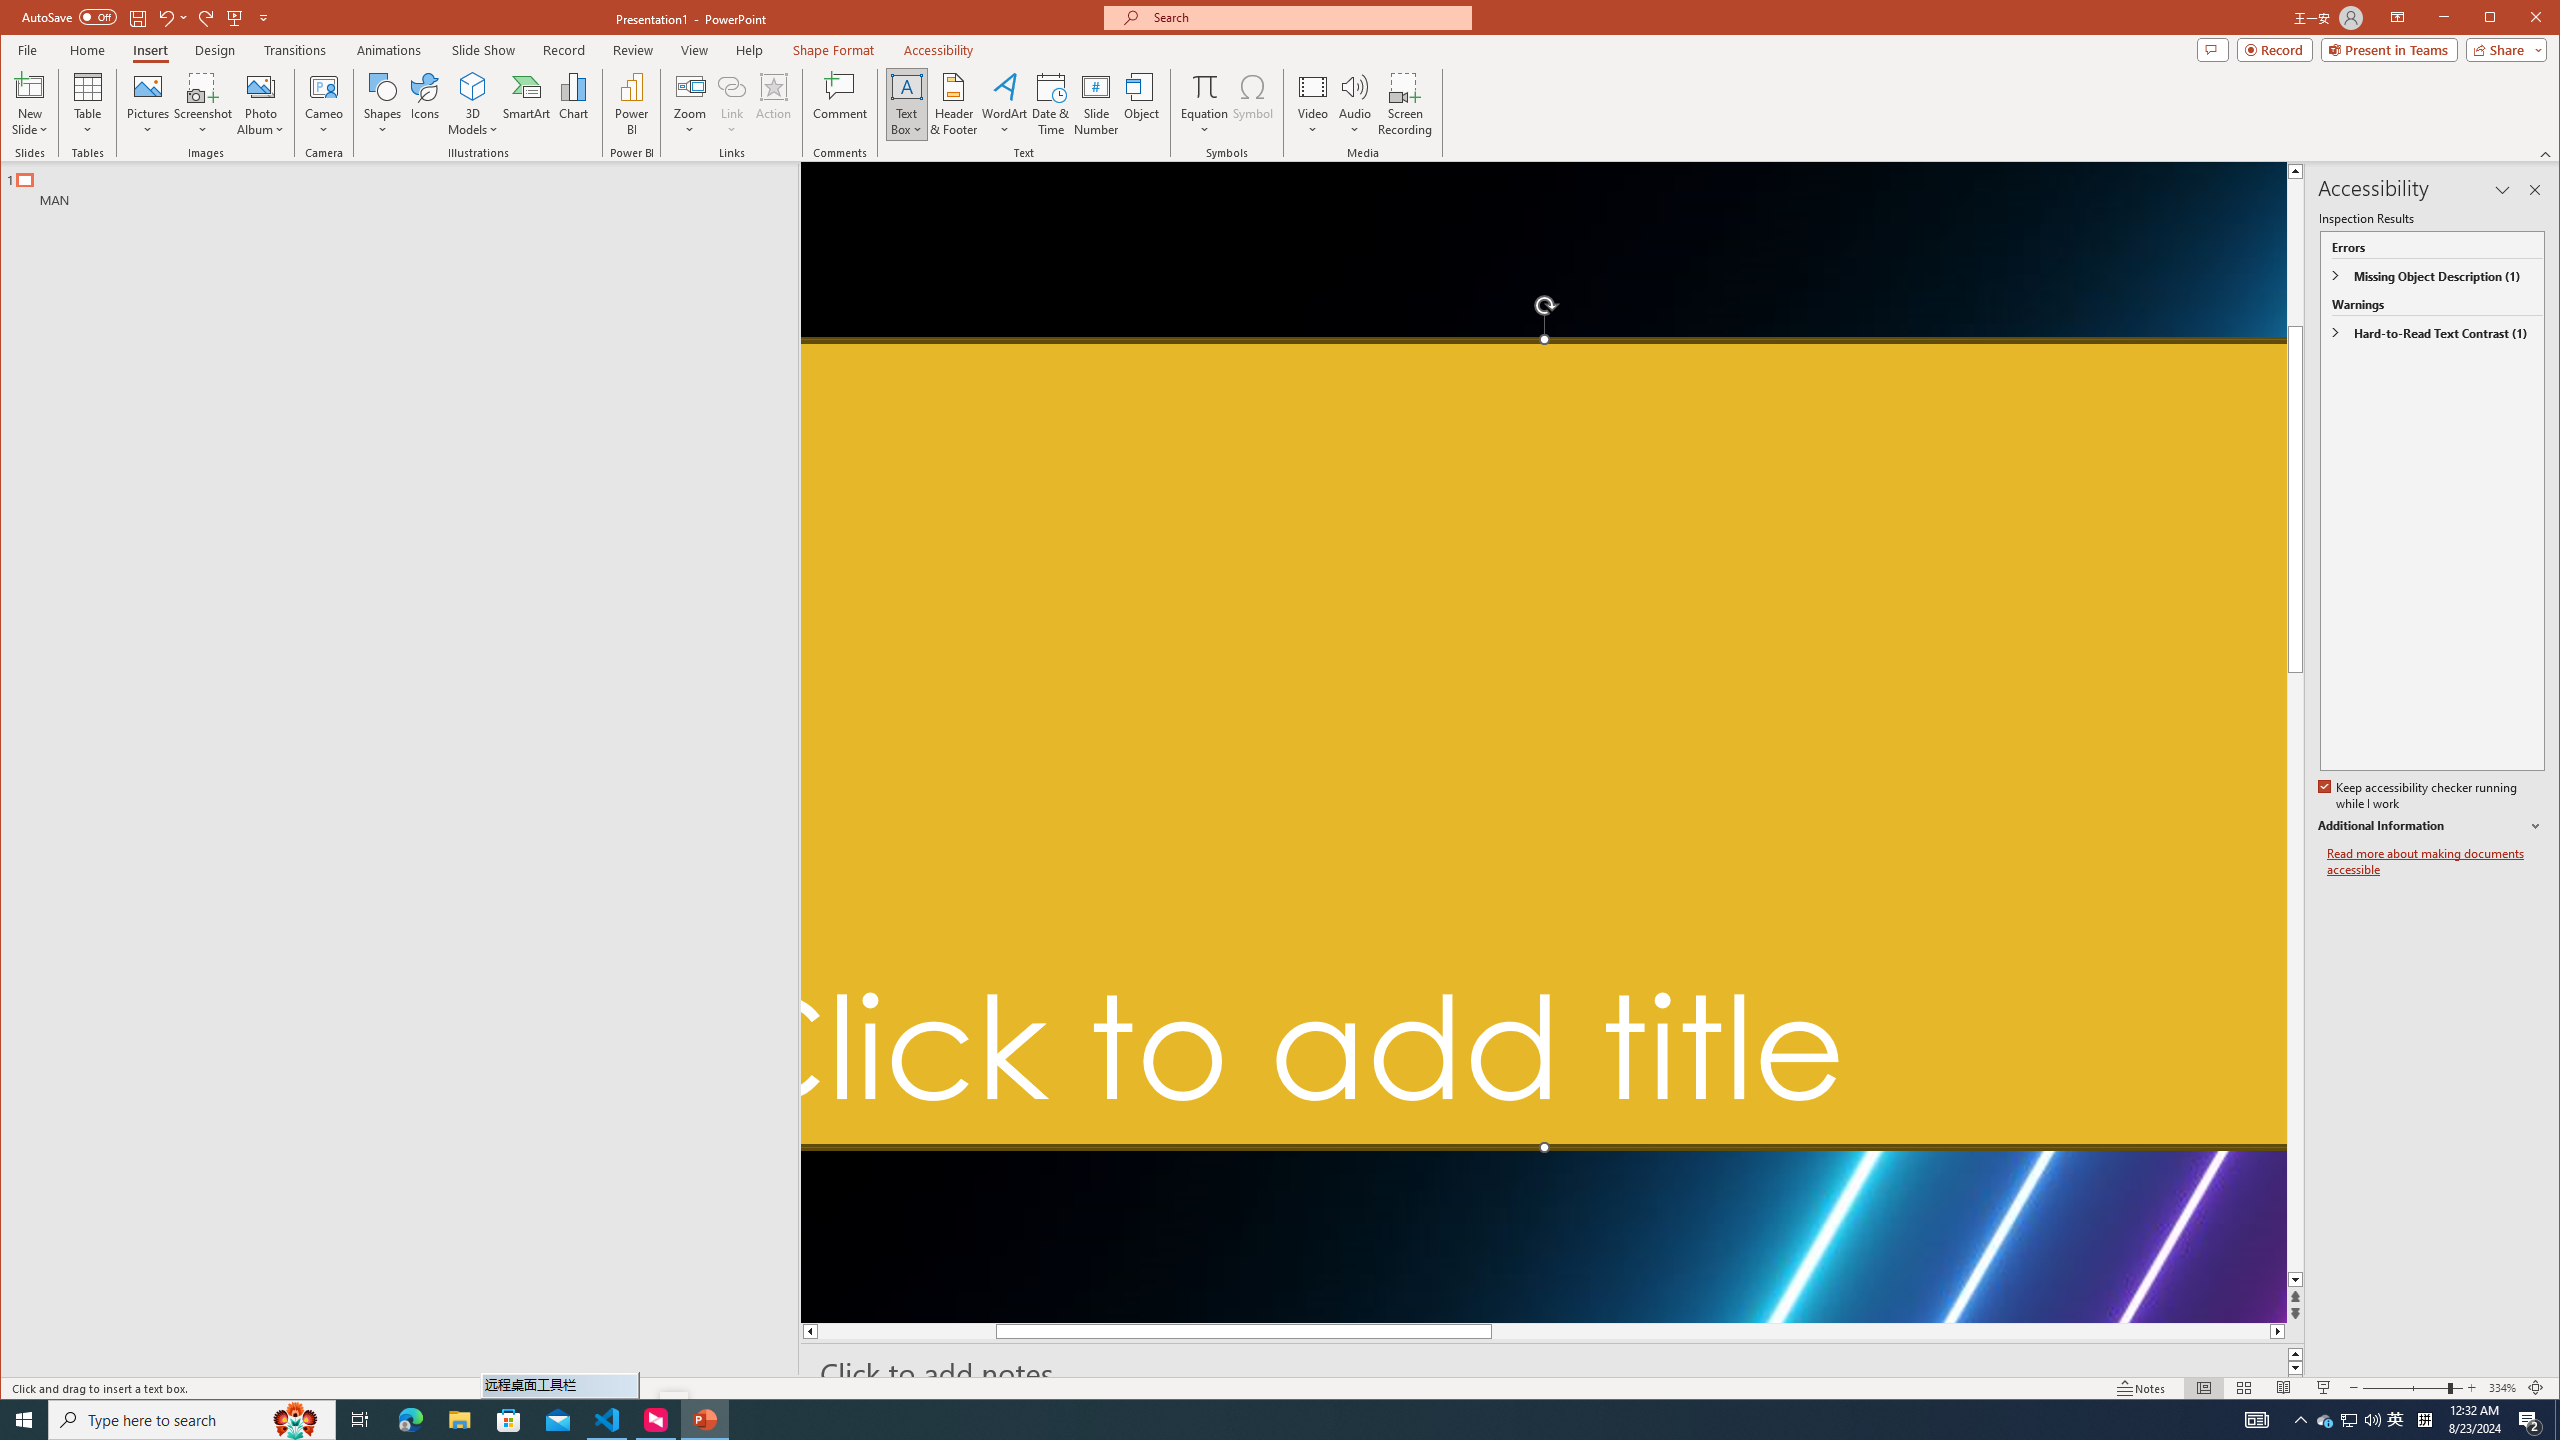  What do you see at coordinates (2502, 1388) in the screenshot?
I see `Zoom 334%` at bounding box center [2502, 1388].